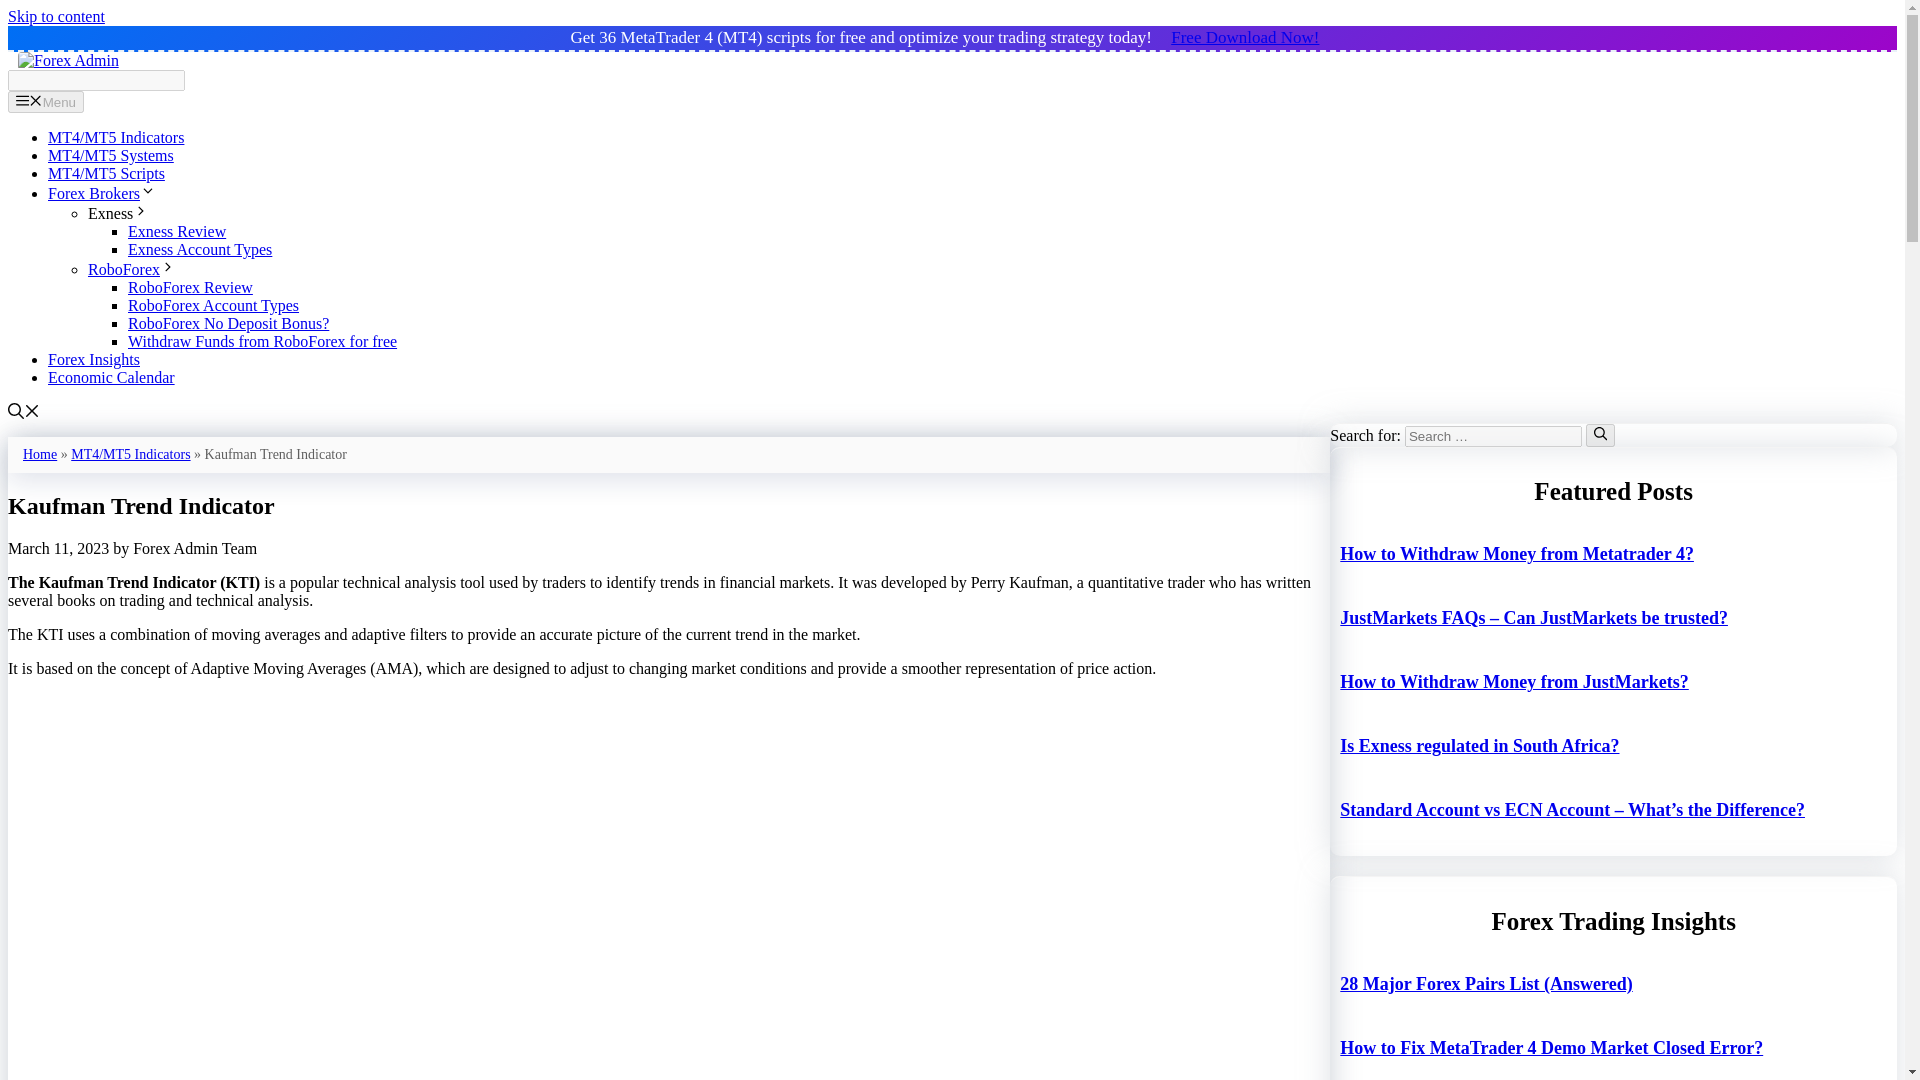 The image size is (1920, 1080). What do you see at coordinates (102, 192) in the screenshot?
I see `Forex Brokers` at bounding box center [102, 192].